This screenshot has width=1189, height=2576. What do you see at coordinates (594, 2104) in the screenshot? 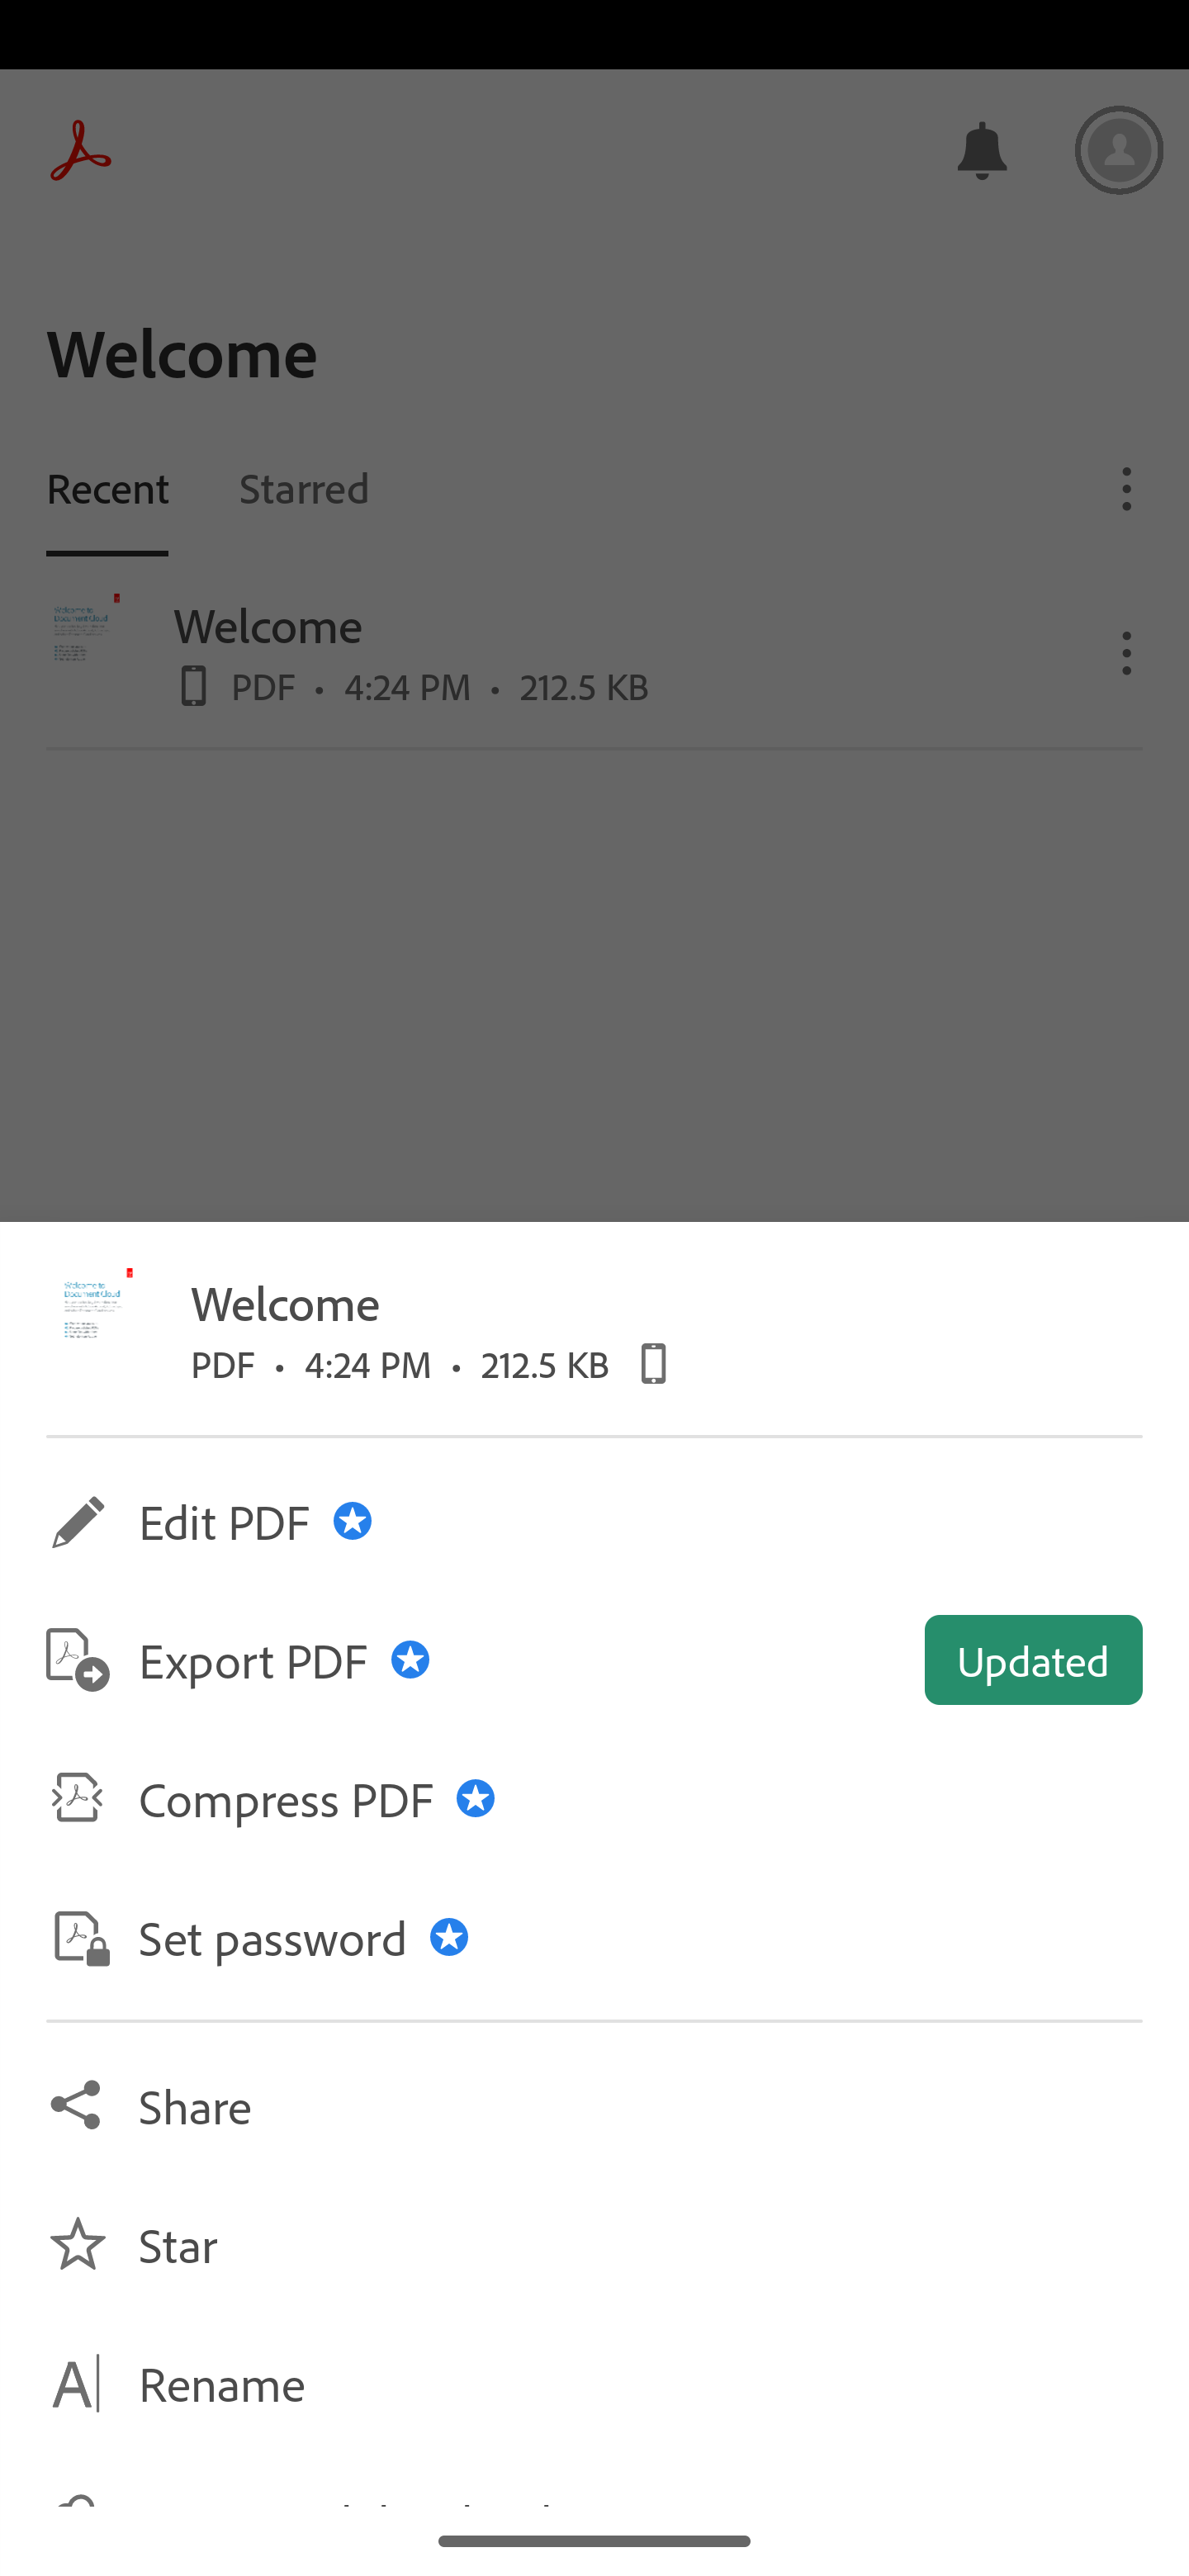
I see `Share` at bounding box center [594, 2104].